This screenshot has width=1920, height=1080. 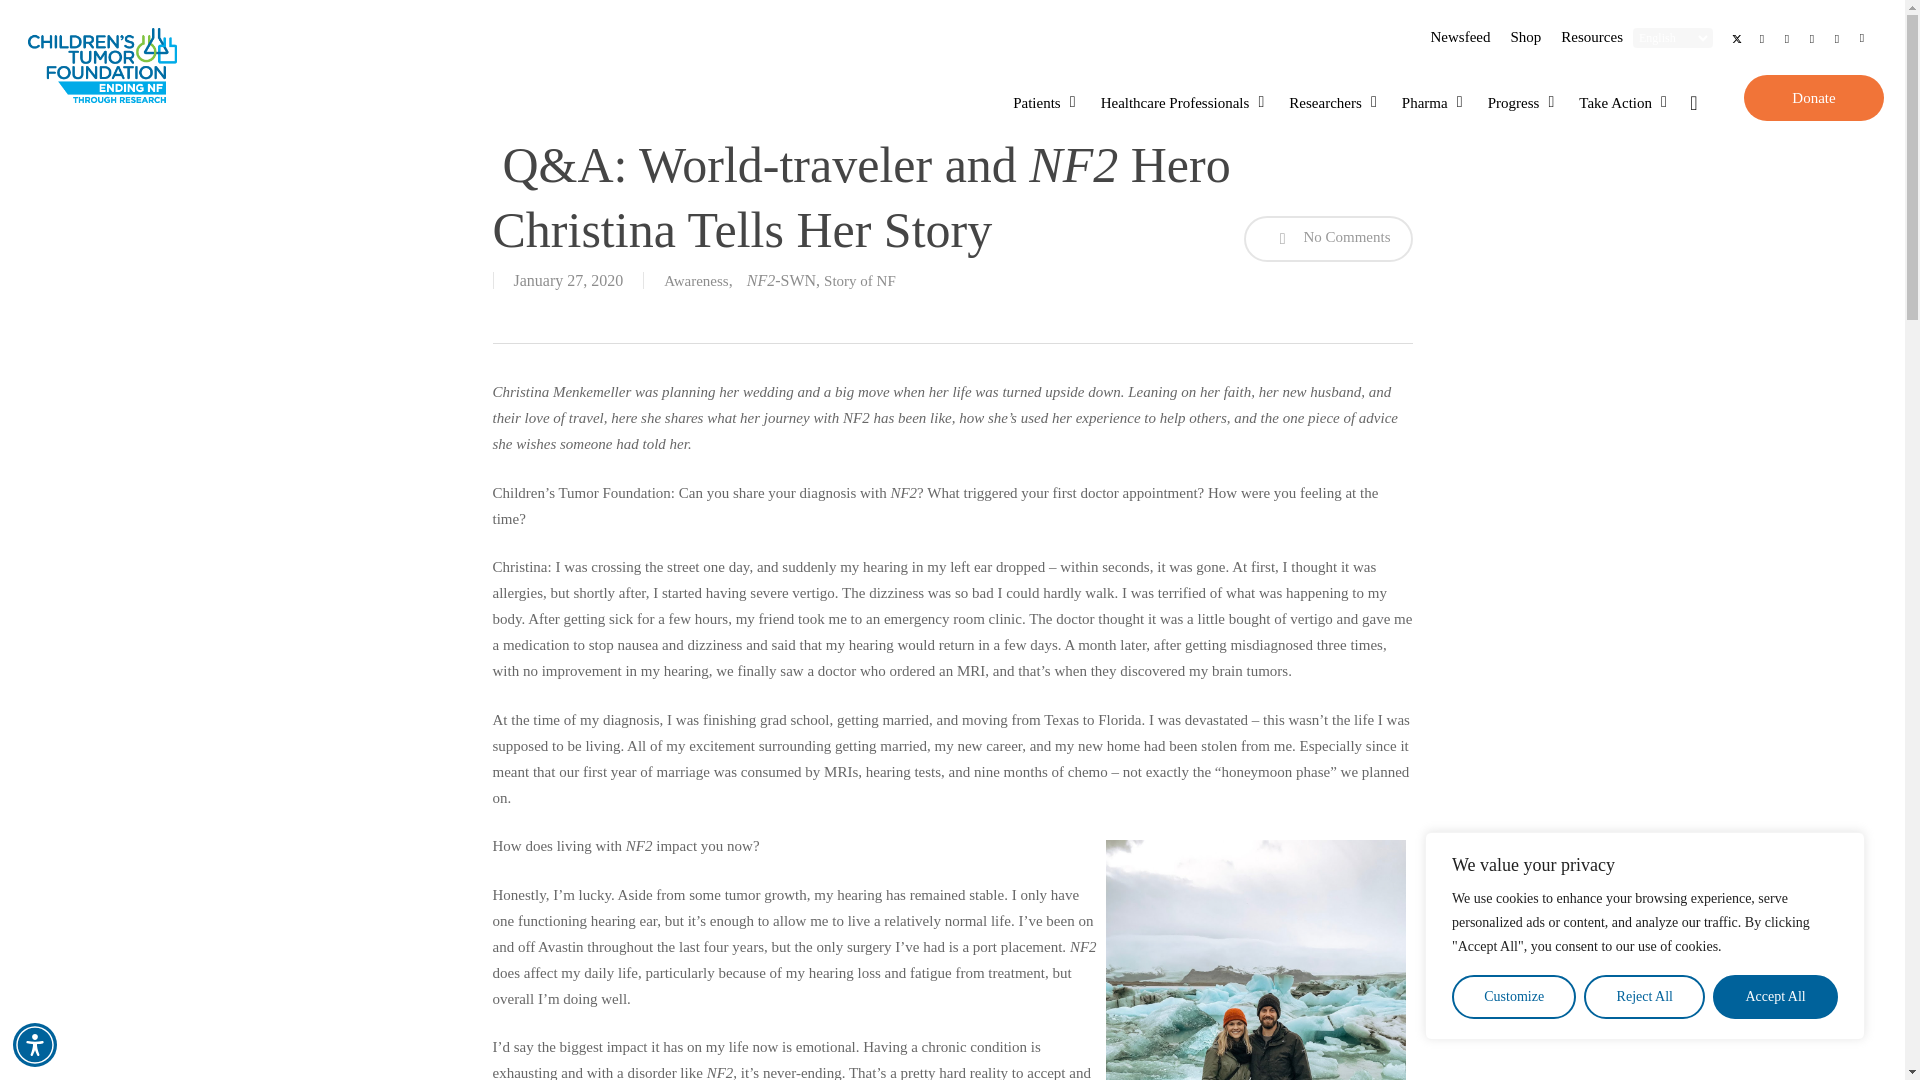 I want to click on Accept All, so click(x=1774, y=997).